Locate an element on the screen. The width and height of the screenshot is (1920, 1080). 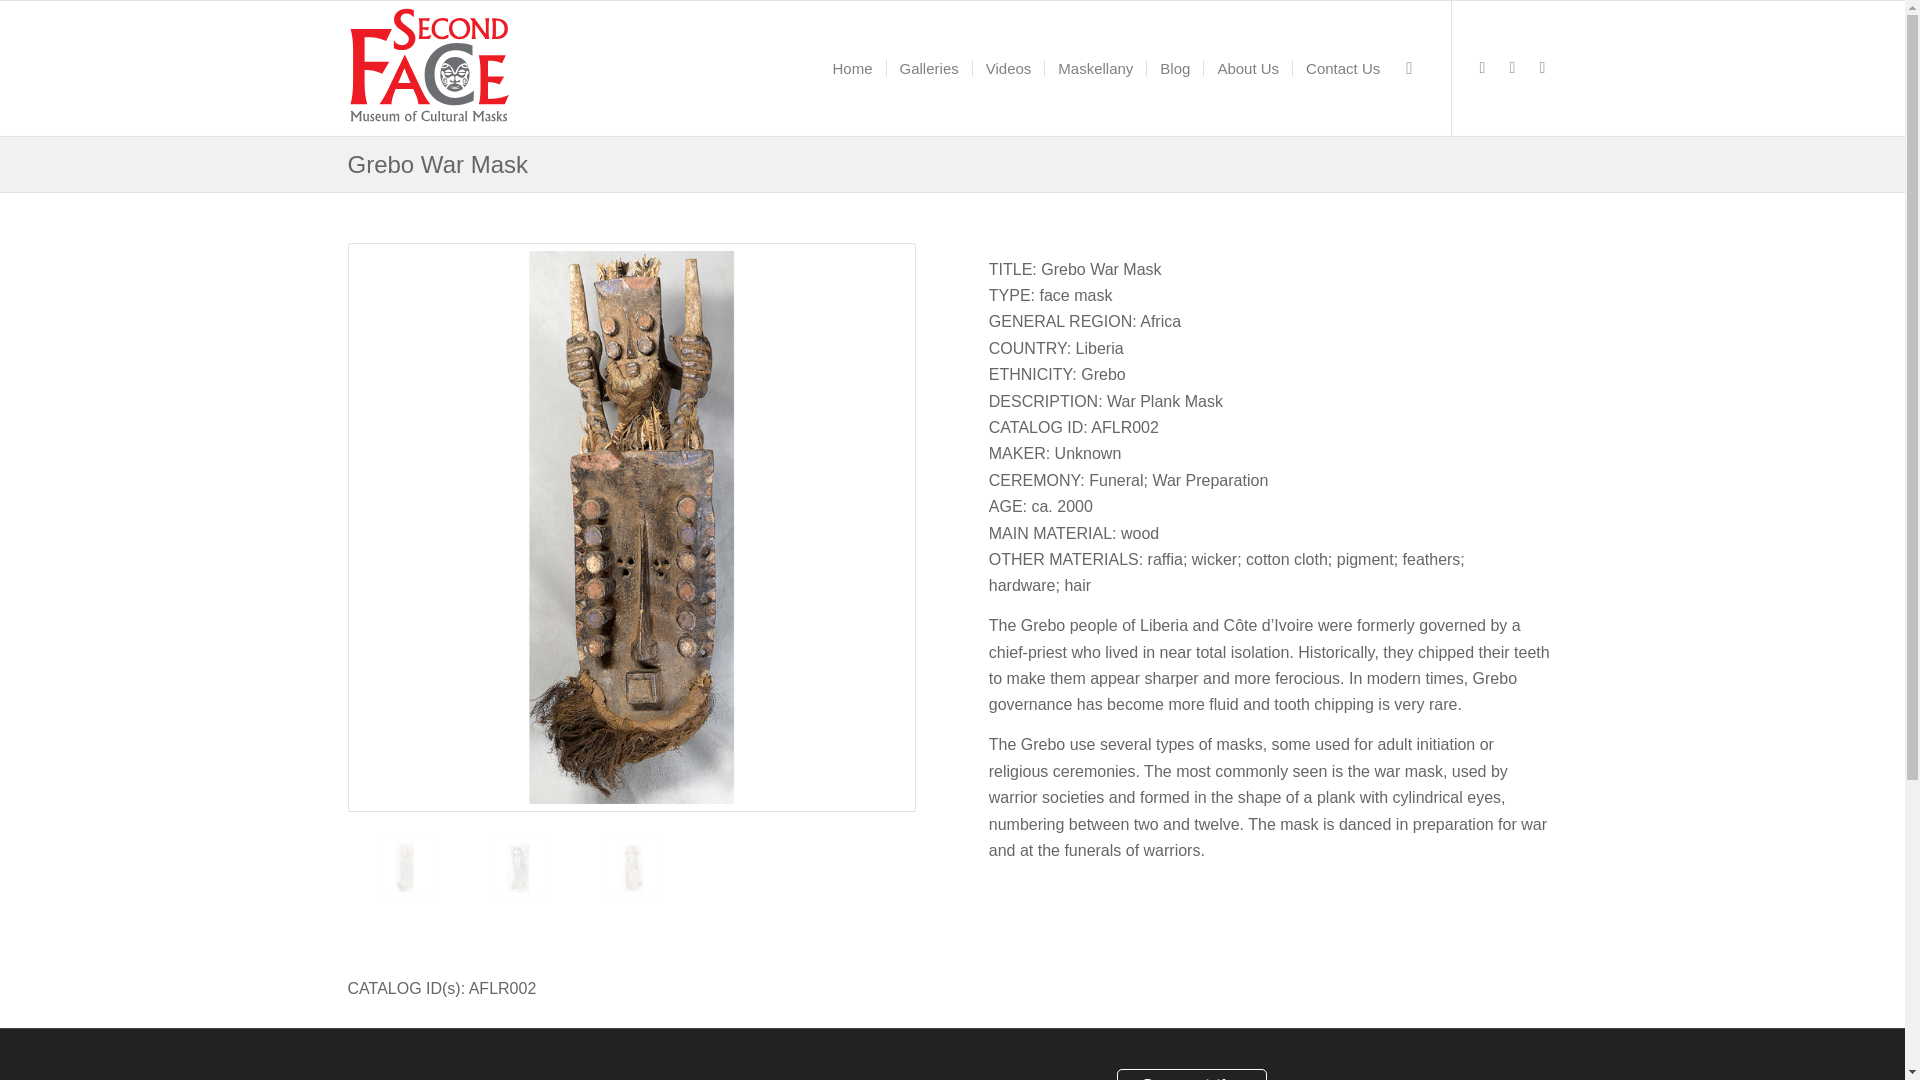
Africa - Liberia - Grebo Plank 1b is located at coordinates (546, 896).